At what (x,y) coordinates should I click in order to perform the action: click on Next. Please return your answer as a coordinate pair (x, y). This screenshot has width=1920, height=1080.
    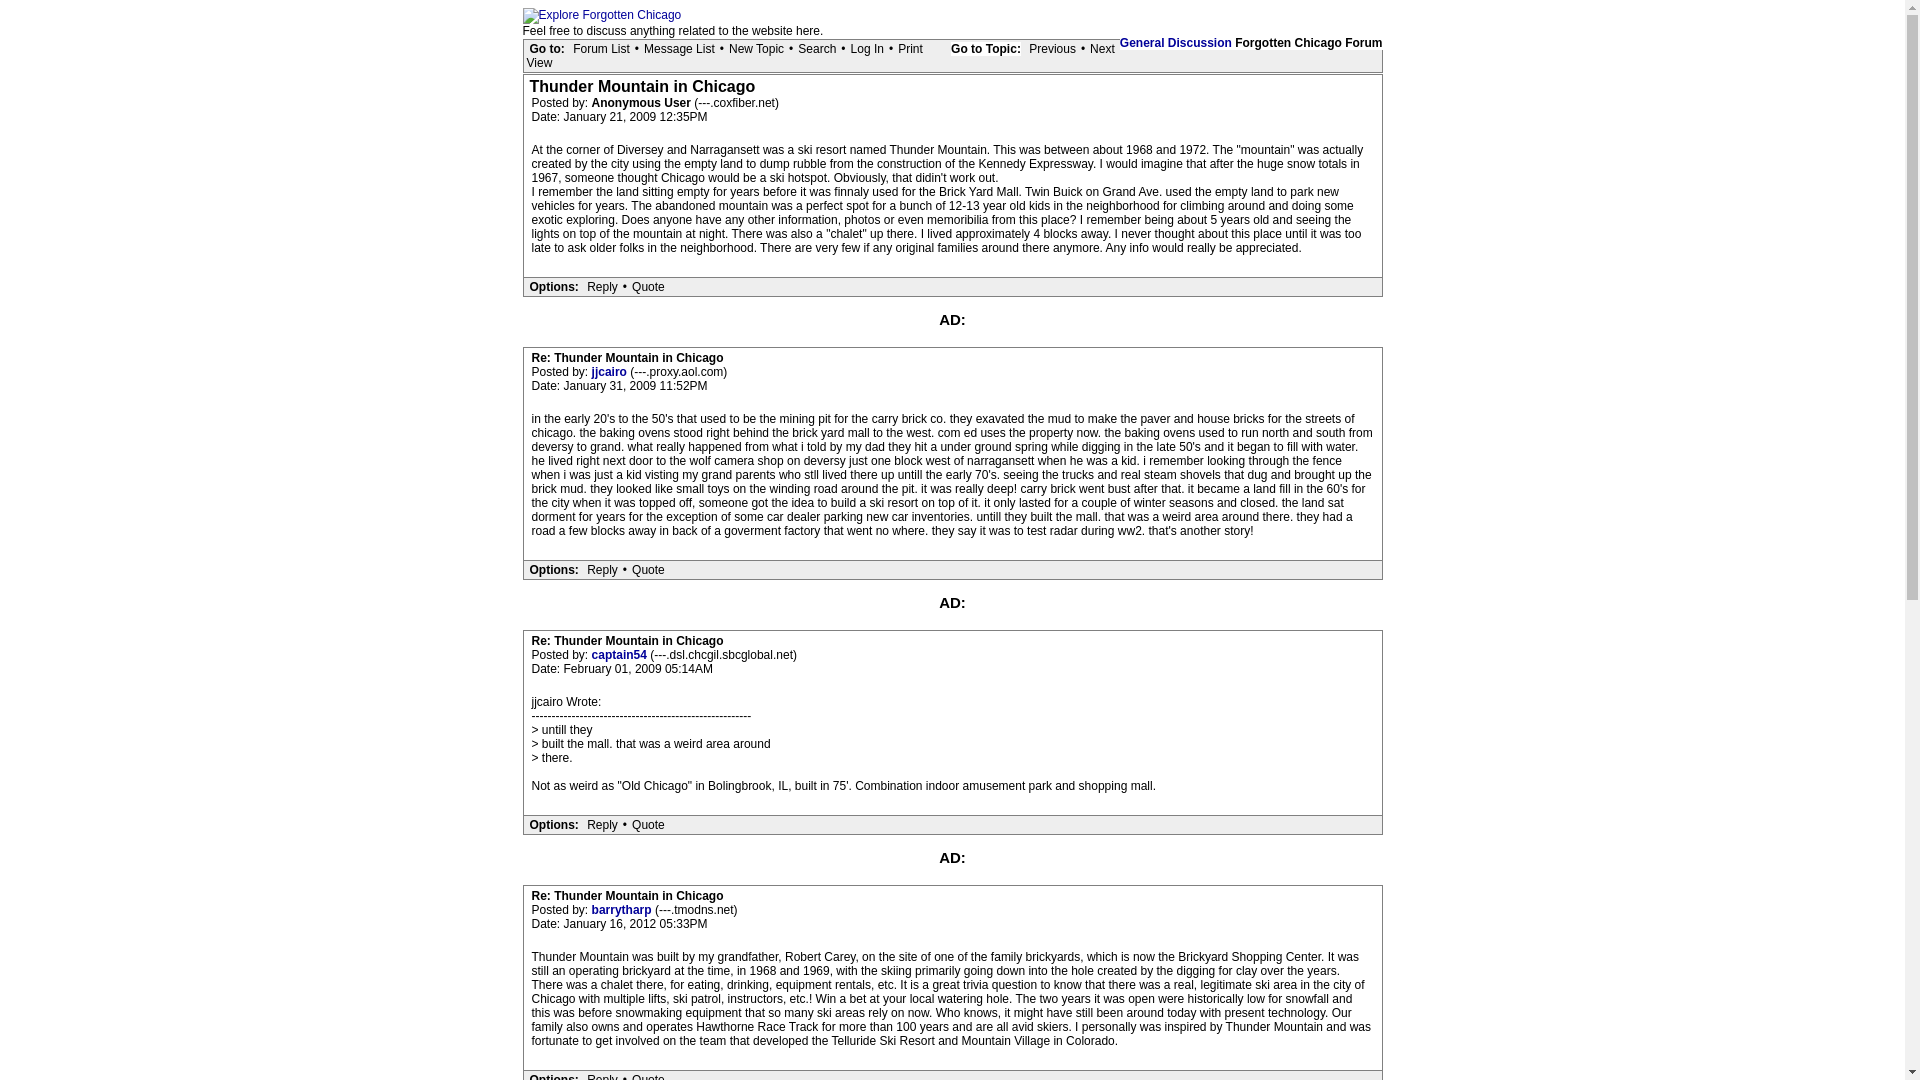
    Looking at the image, I should click on (1102, 49).